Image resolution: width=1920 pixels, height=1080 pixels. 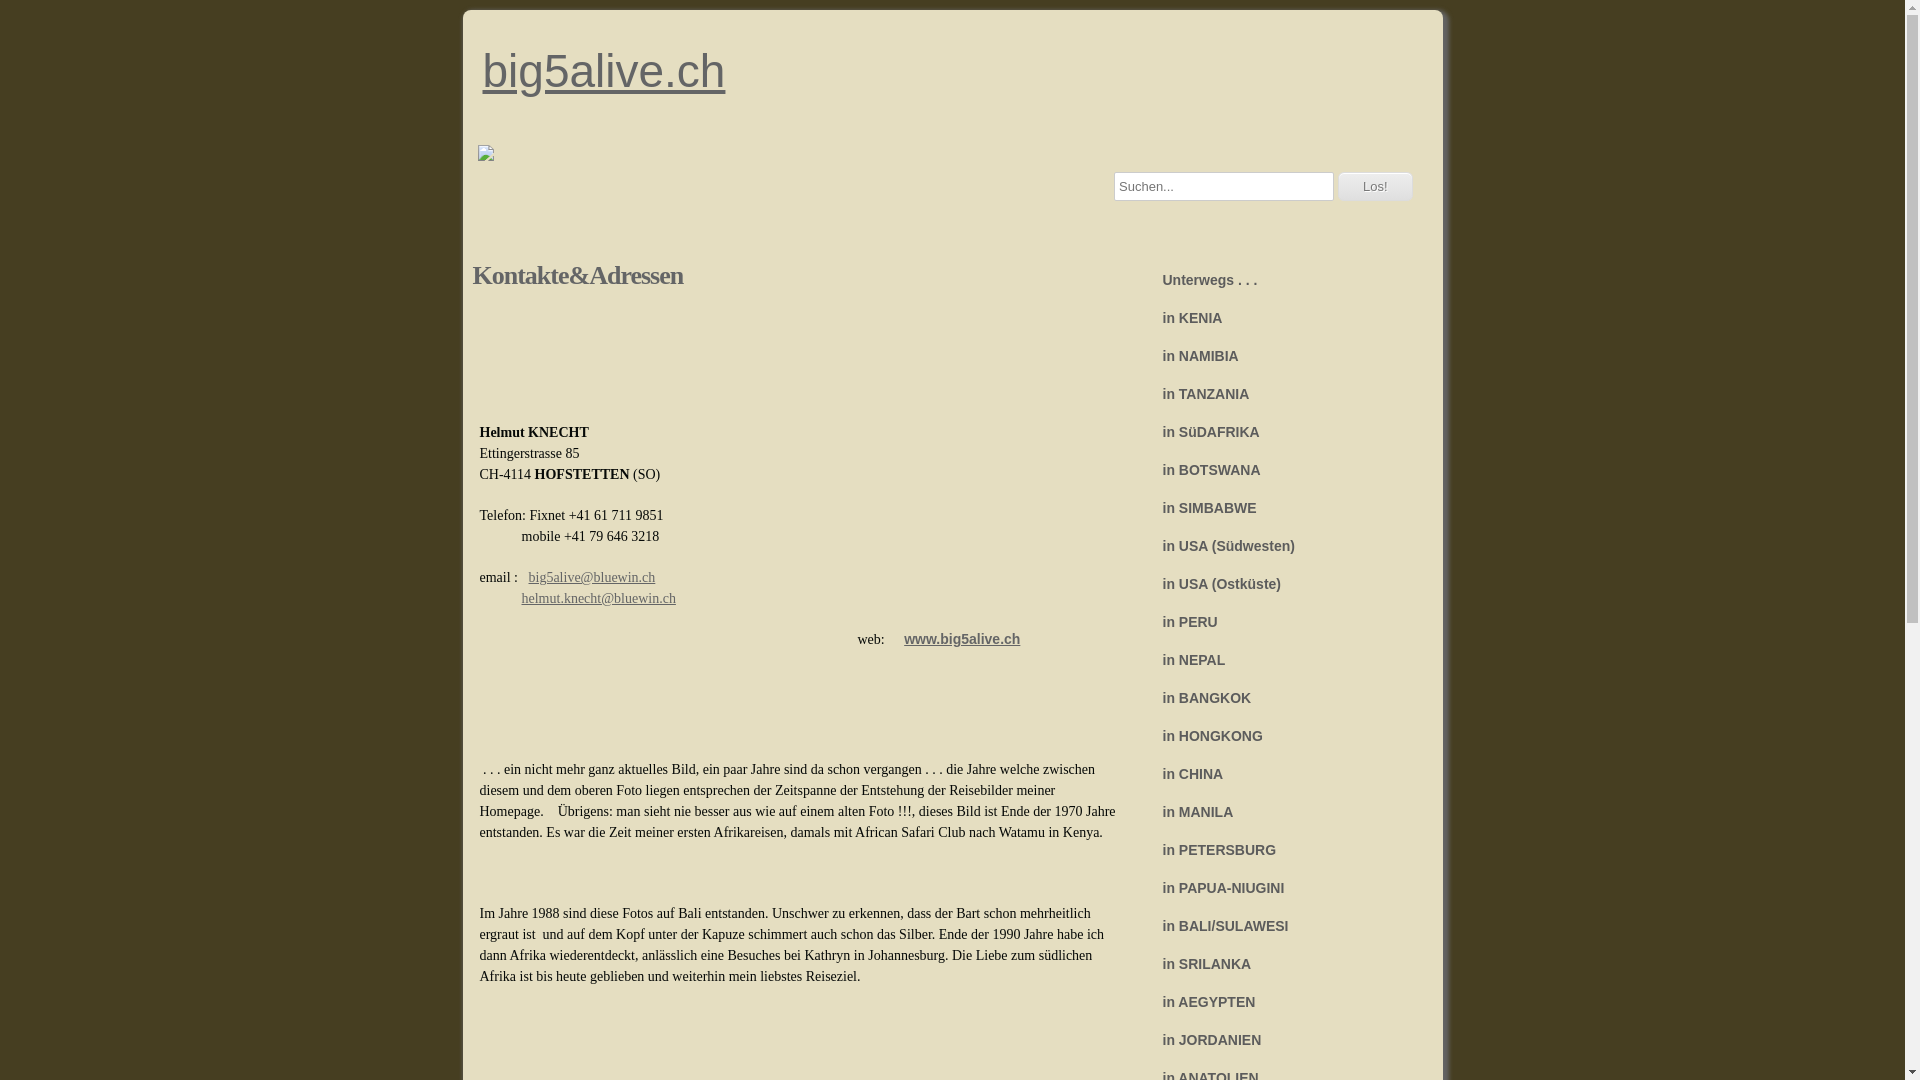 I want to click on in CHINA, so click(x=1282, y=774).